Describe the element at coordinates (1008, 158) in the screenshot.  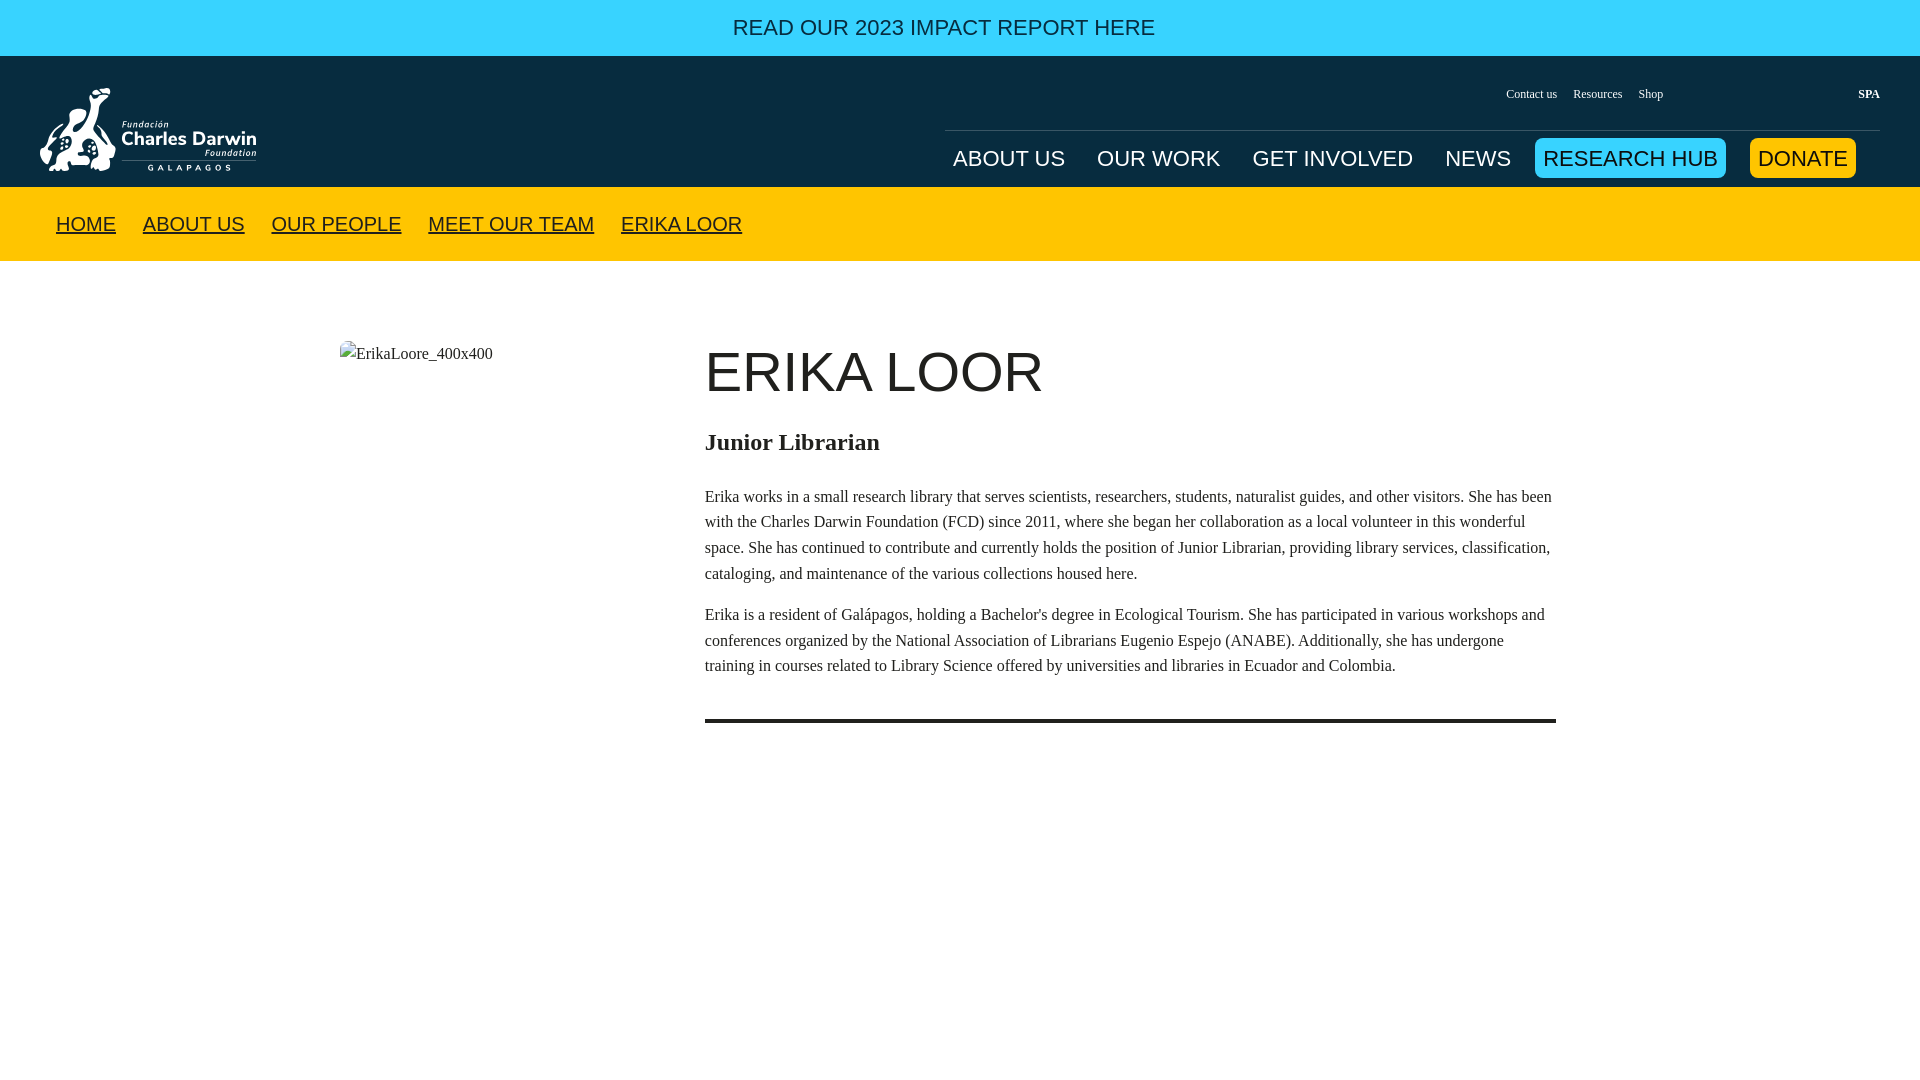
I see `ABOUT US` at that location.